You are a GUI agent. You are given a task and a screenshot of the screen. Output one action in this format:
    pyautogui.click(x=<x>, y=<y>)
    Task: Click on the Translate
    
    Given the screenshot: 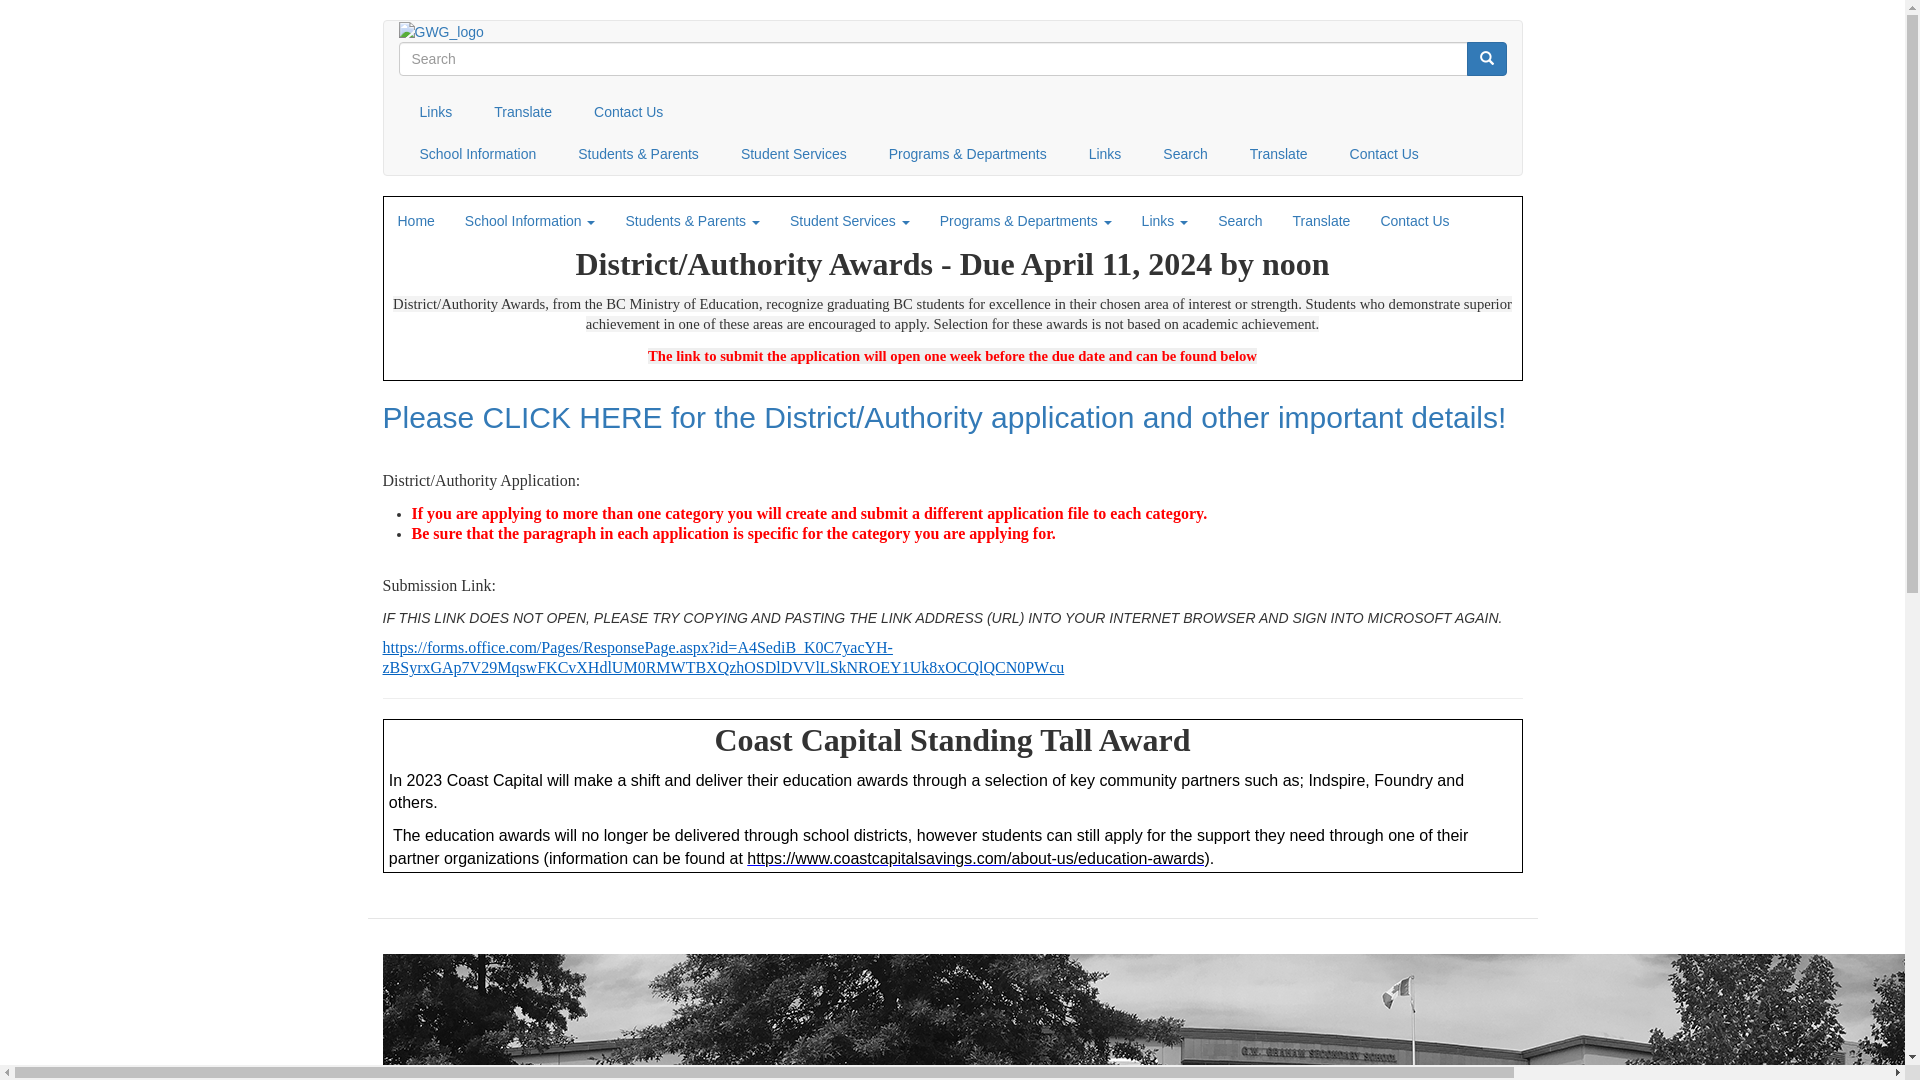 What is the action you would take?
    pyautogui.click(x=523, y=112)
    